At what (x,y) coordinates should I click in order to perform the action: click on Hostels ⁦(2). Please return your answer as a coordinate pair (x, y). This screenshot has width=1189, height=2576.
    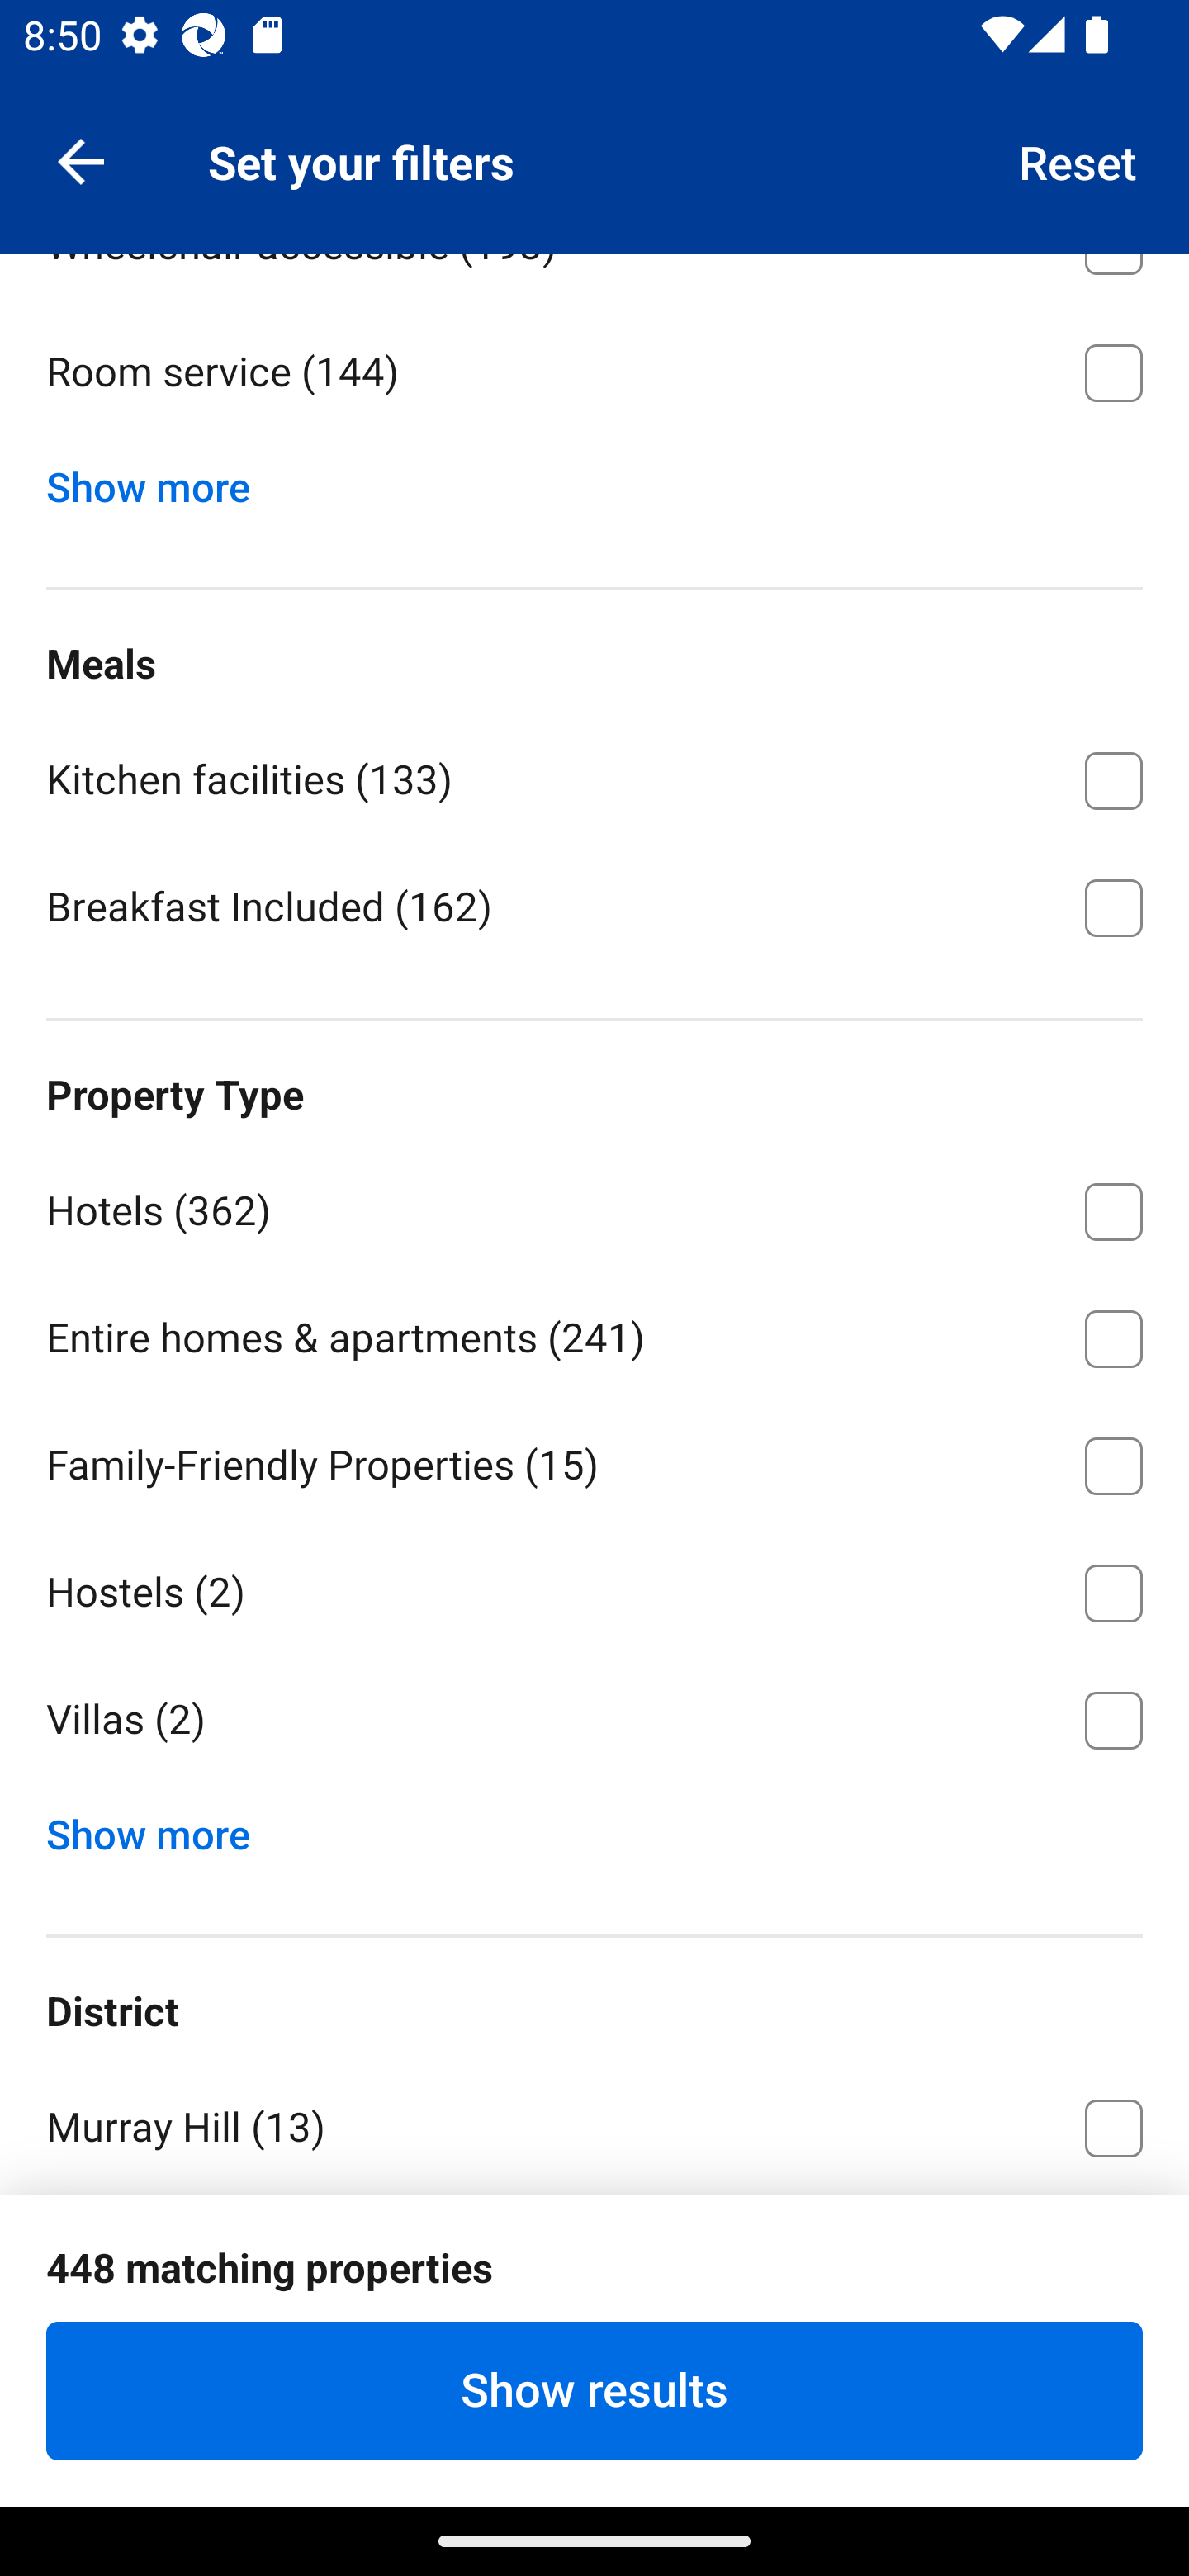
    Looking at the image, I should click on (594, 1588).